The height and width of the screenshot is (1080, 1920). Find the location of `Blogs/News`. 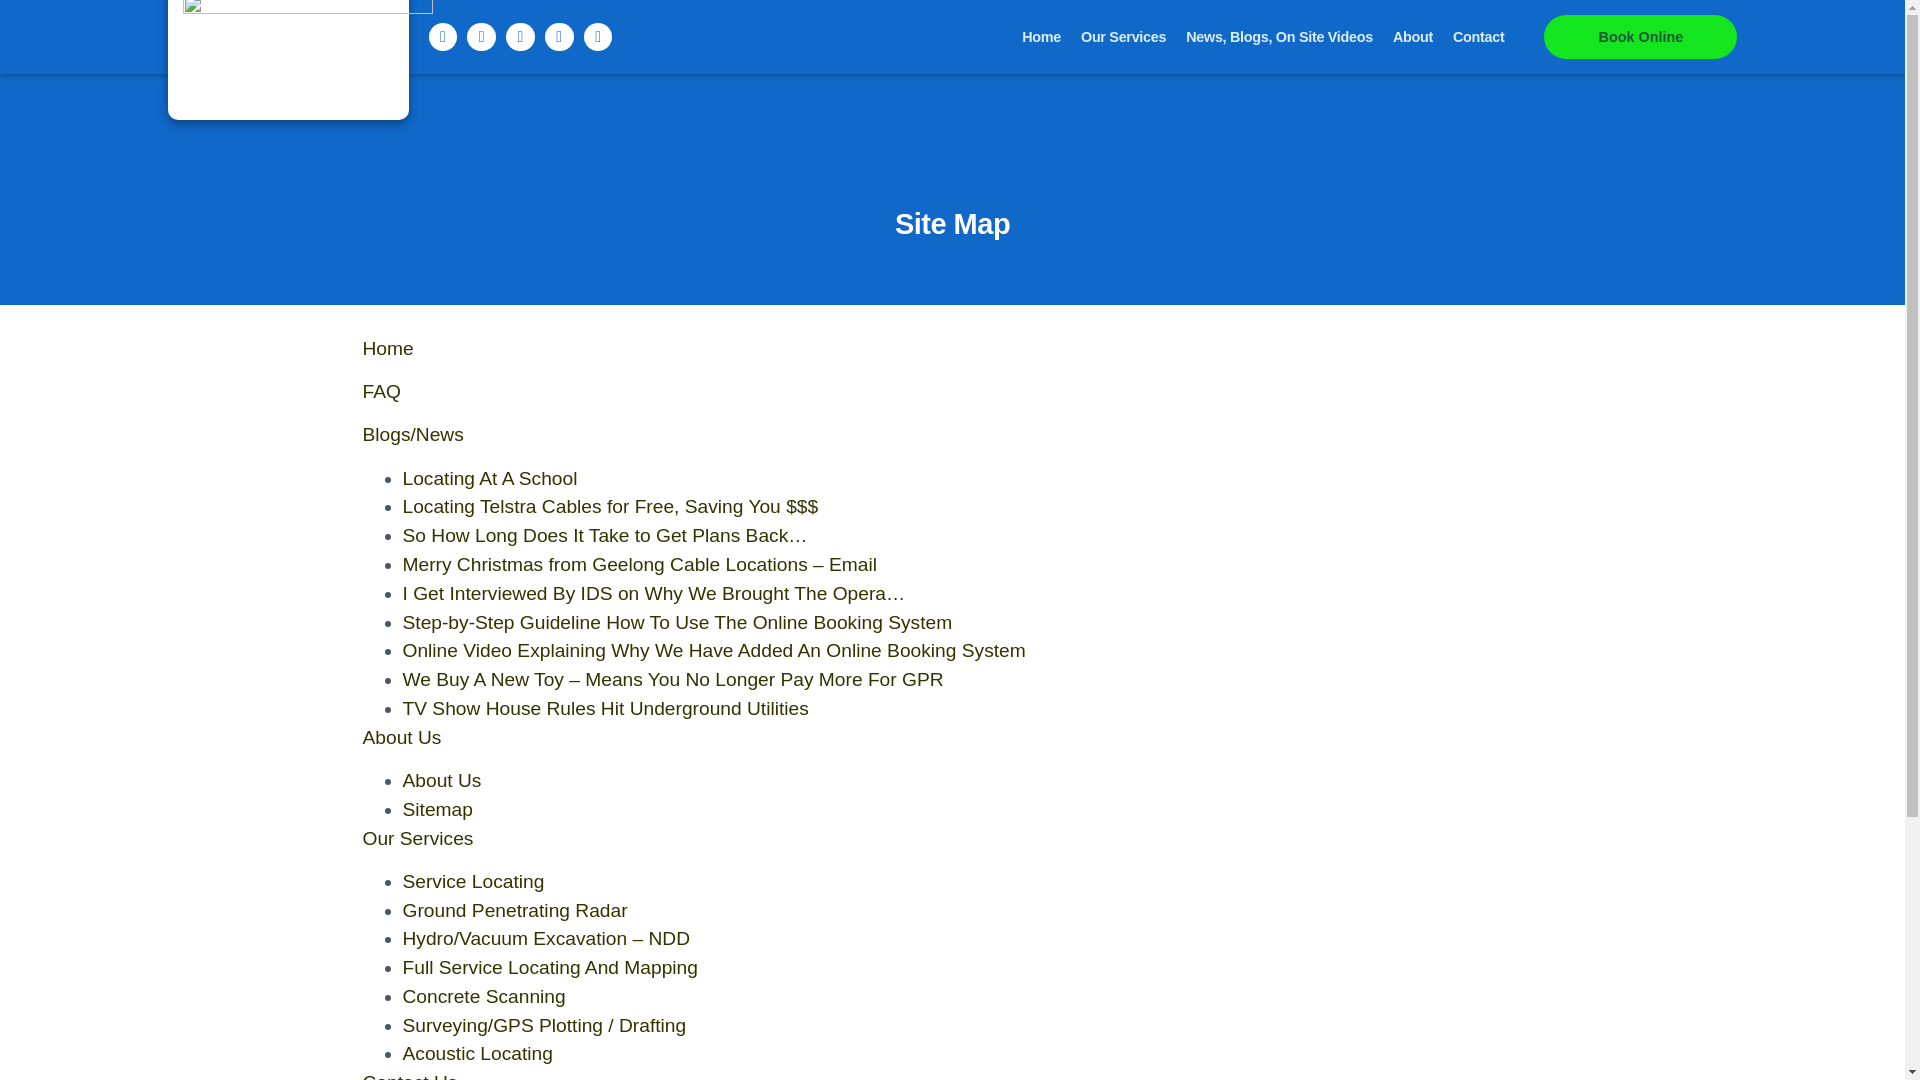

Blogs/News is located at coordinates (412, 434).